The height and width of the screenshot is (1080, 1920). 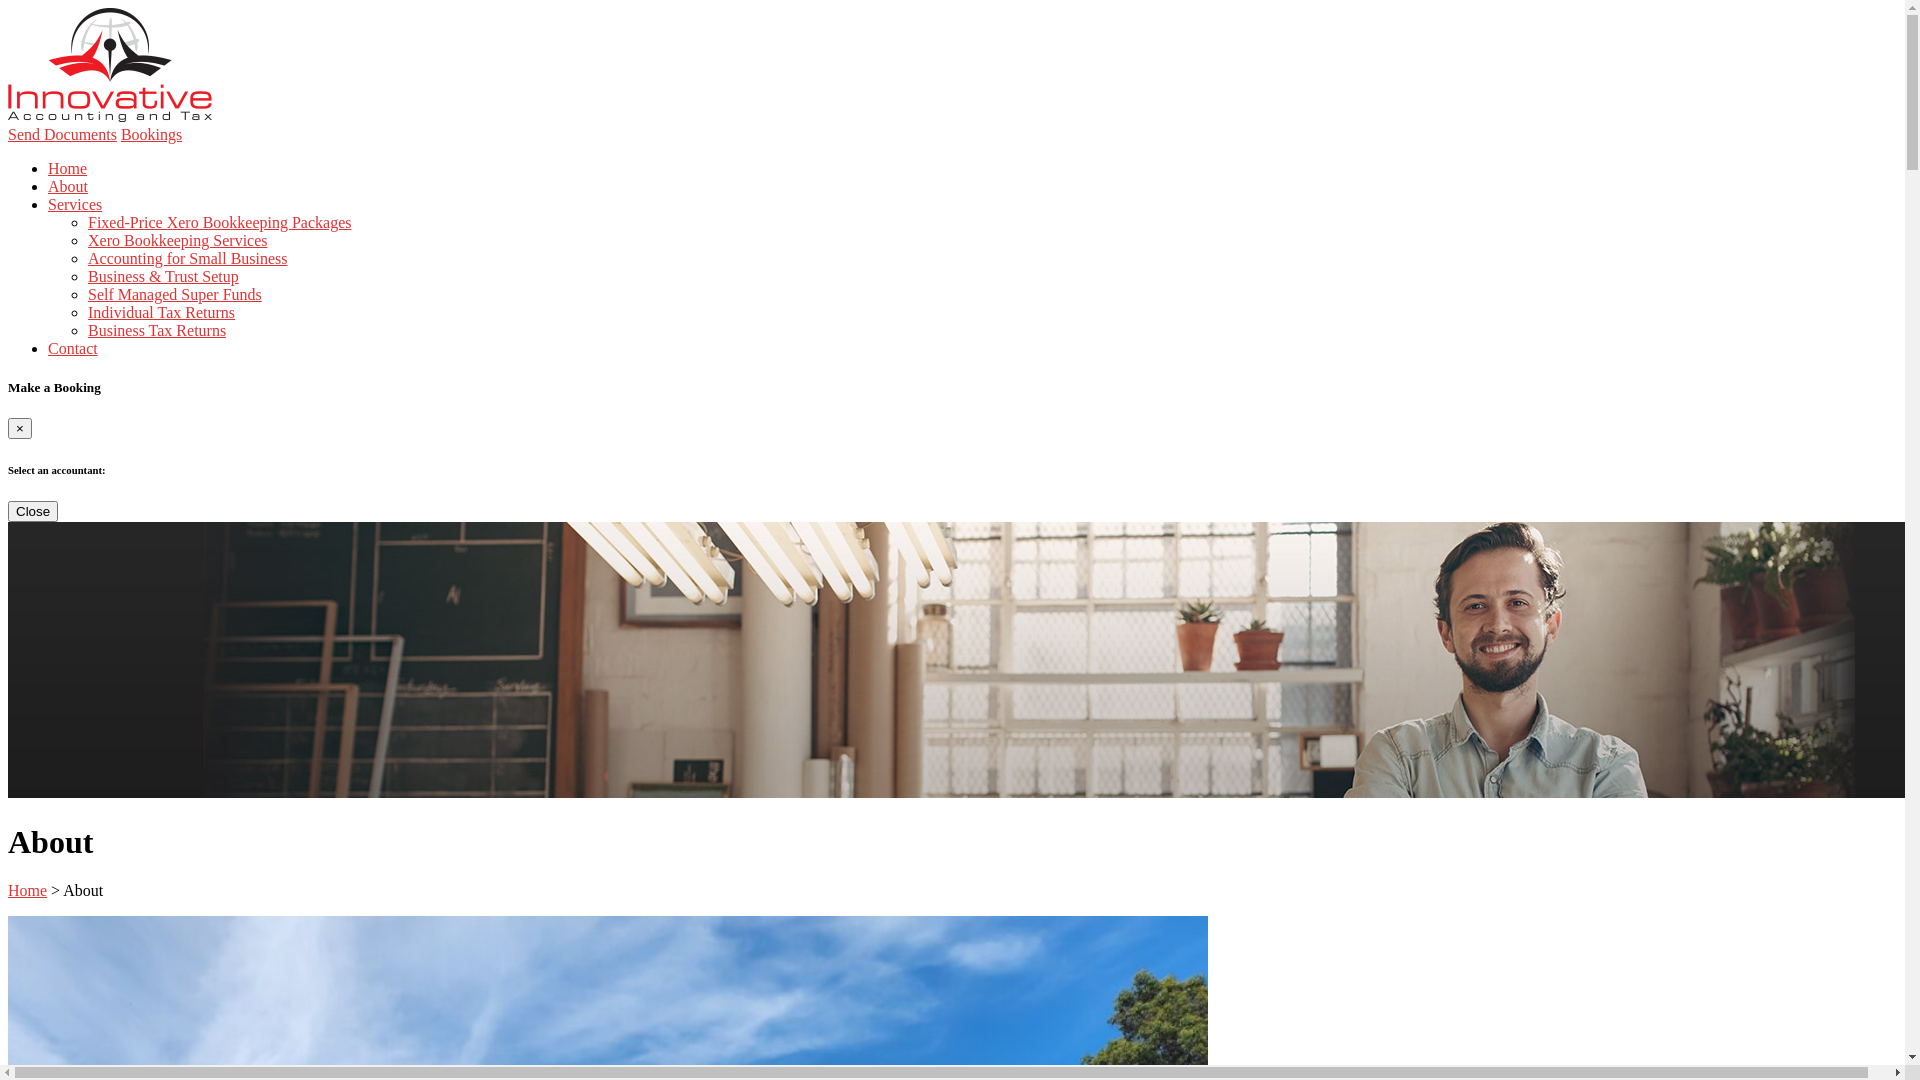 What do you see at coordinates (164, 276) in the screenshot?
I see `Business & Trust Setup` at bounding box center [164, 276].